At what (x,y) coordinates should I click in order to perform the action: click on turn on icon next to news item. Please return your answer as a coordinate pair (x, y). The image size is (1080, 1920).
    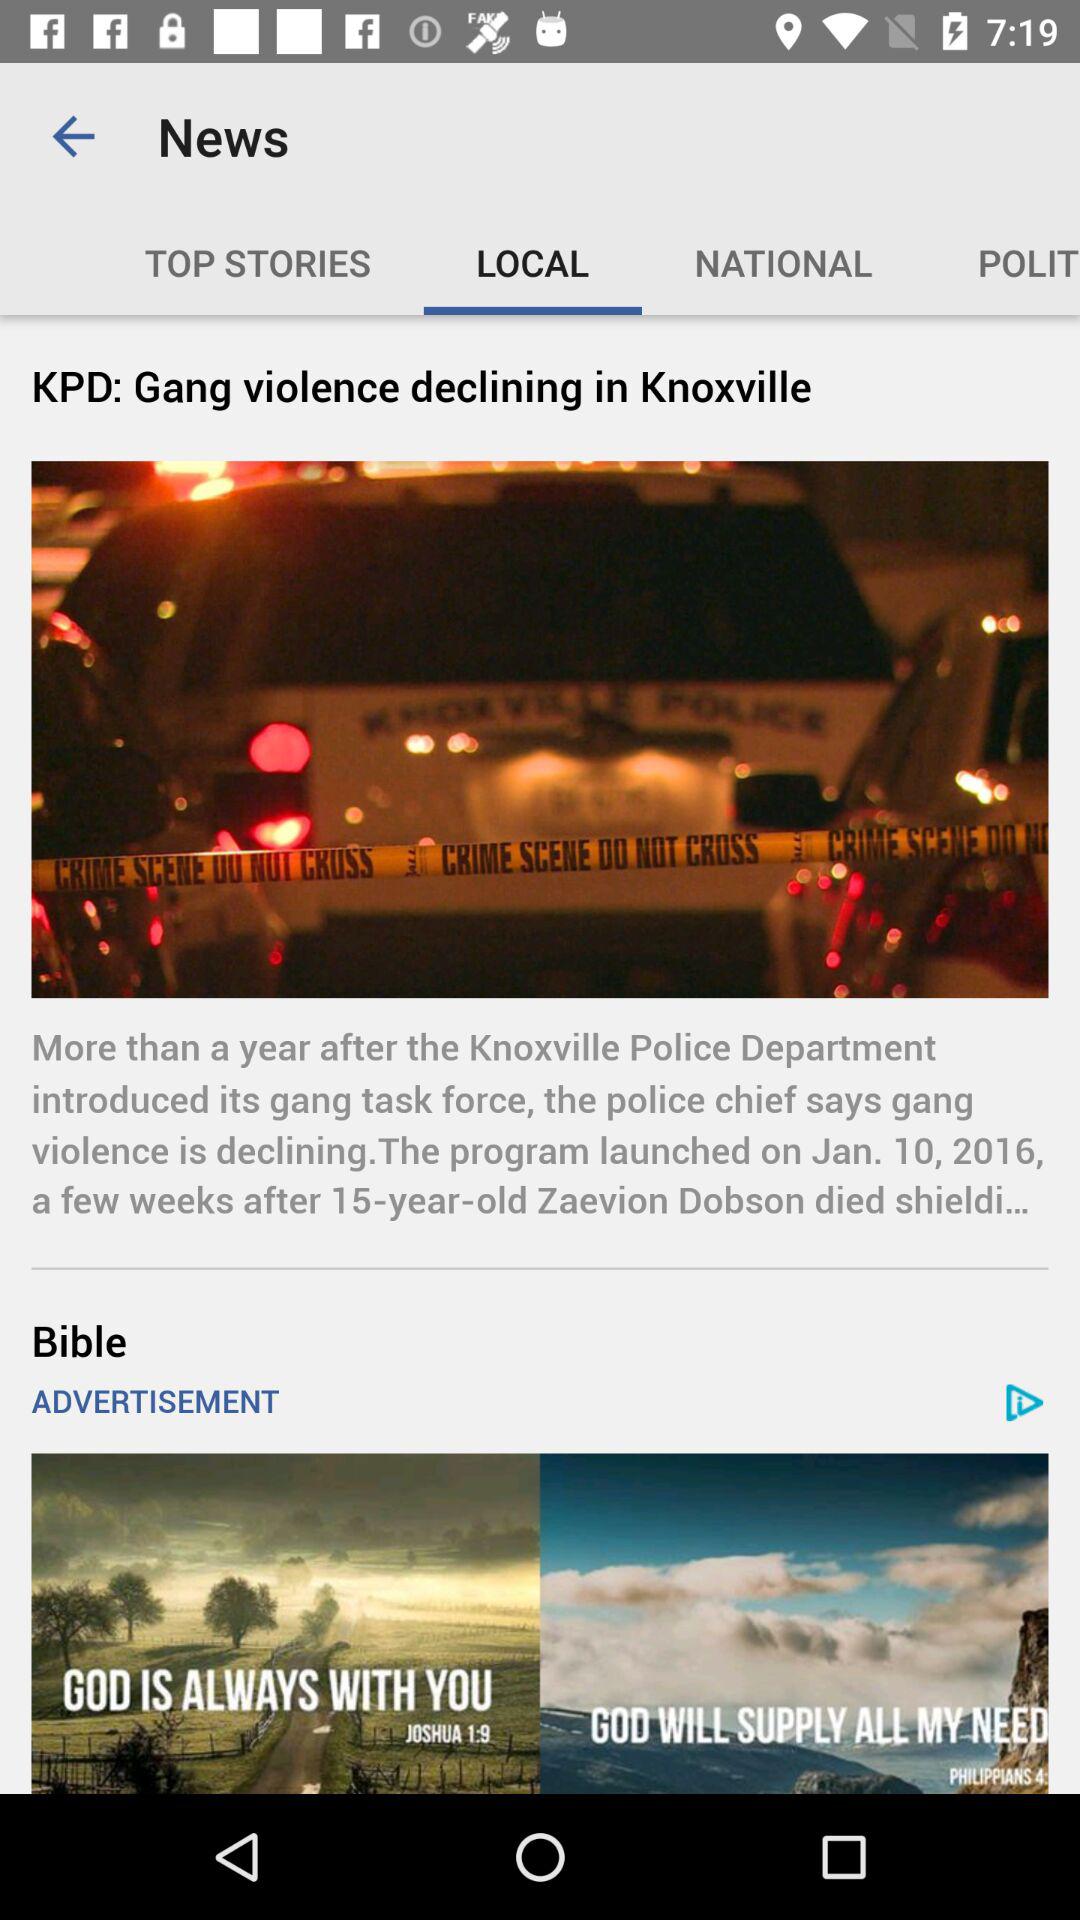
    Looking at the image, I should click on (73, 136).